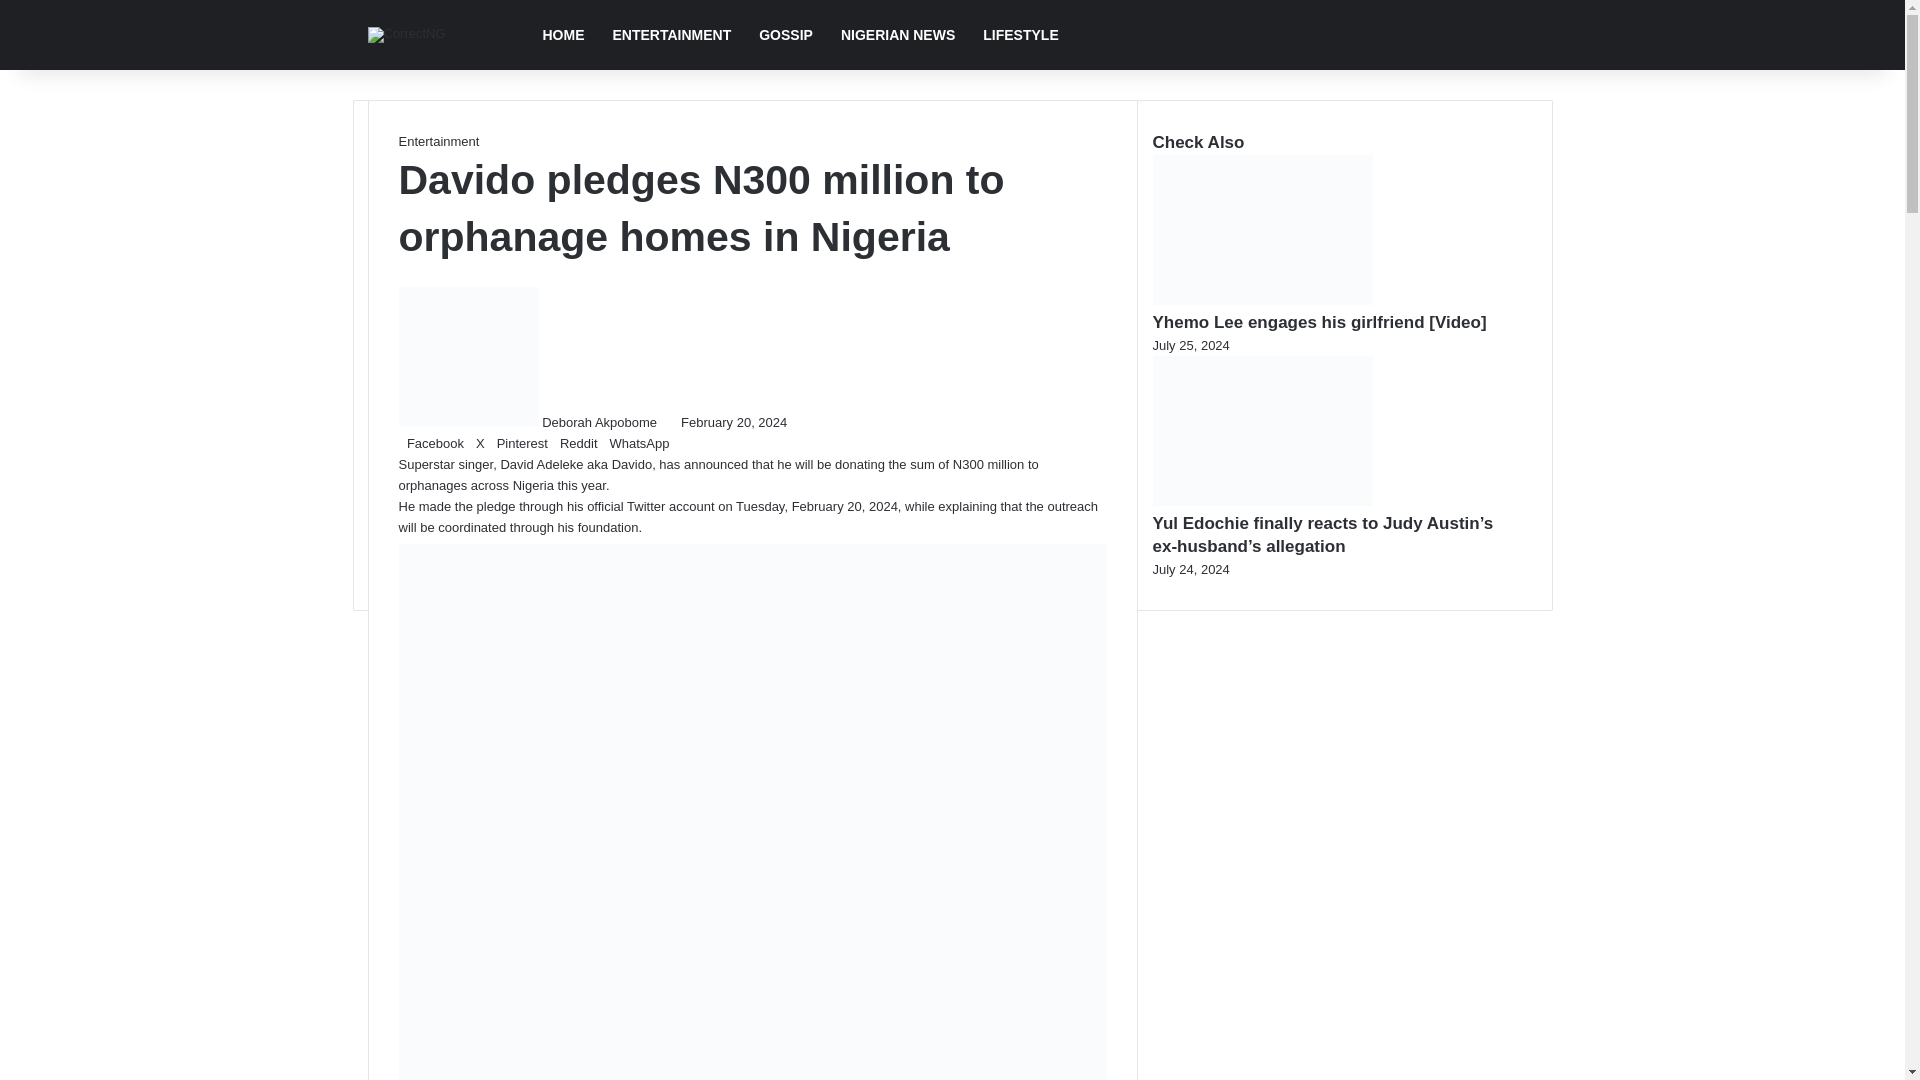 The image size is (1920, 1080). I want to click on ENTERTAINMENT, so click(670, 35).